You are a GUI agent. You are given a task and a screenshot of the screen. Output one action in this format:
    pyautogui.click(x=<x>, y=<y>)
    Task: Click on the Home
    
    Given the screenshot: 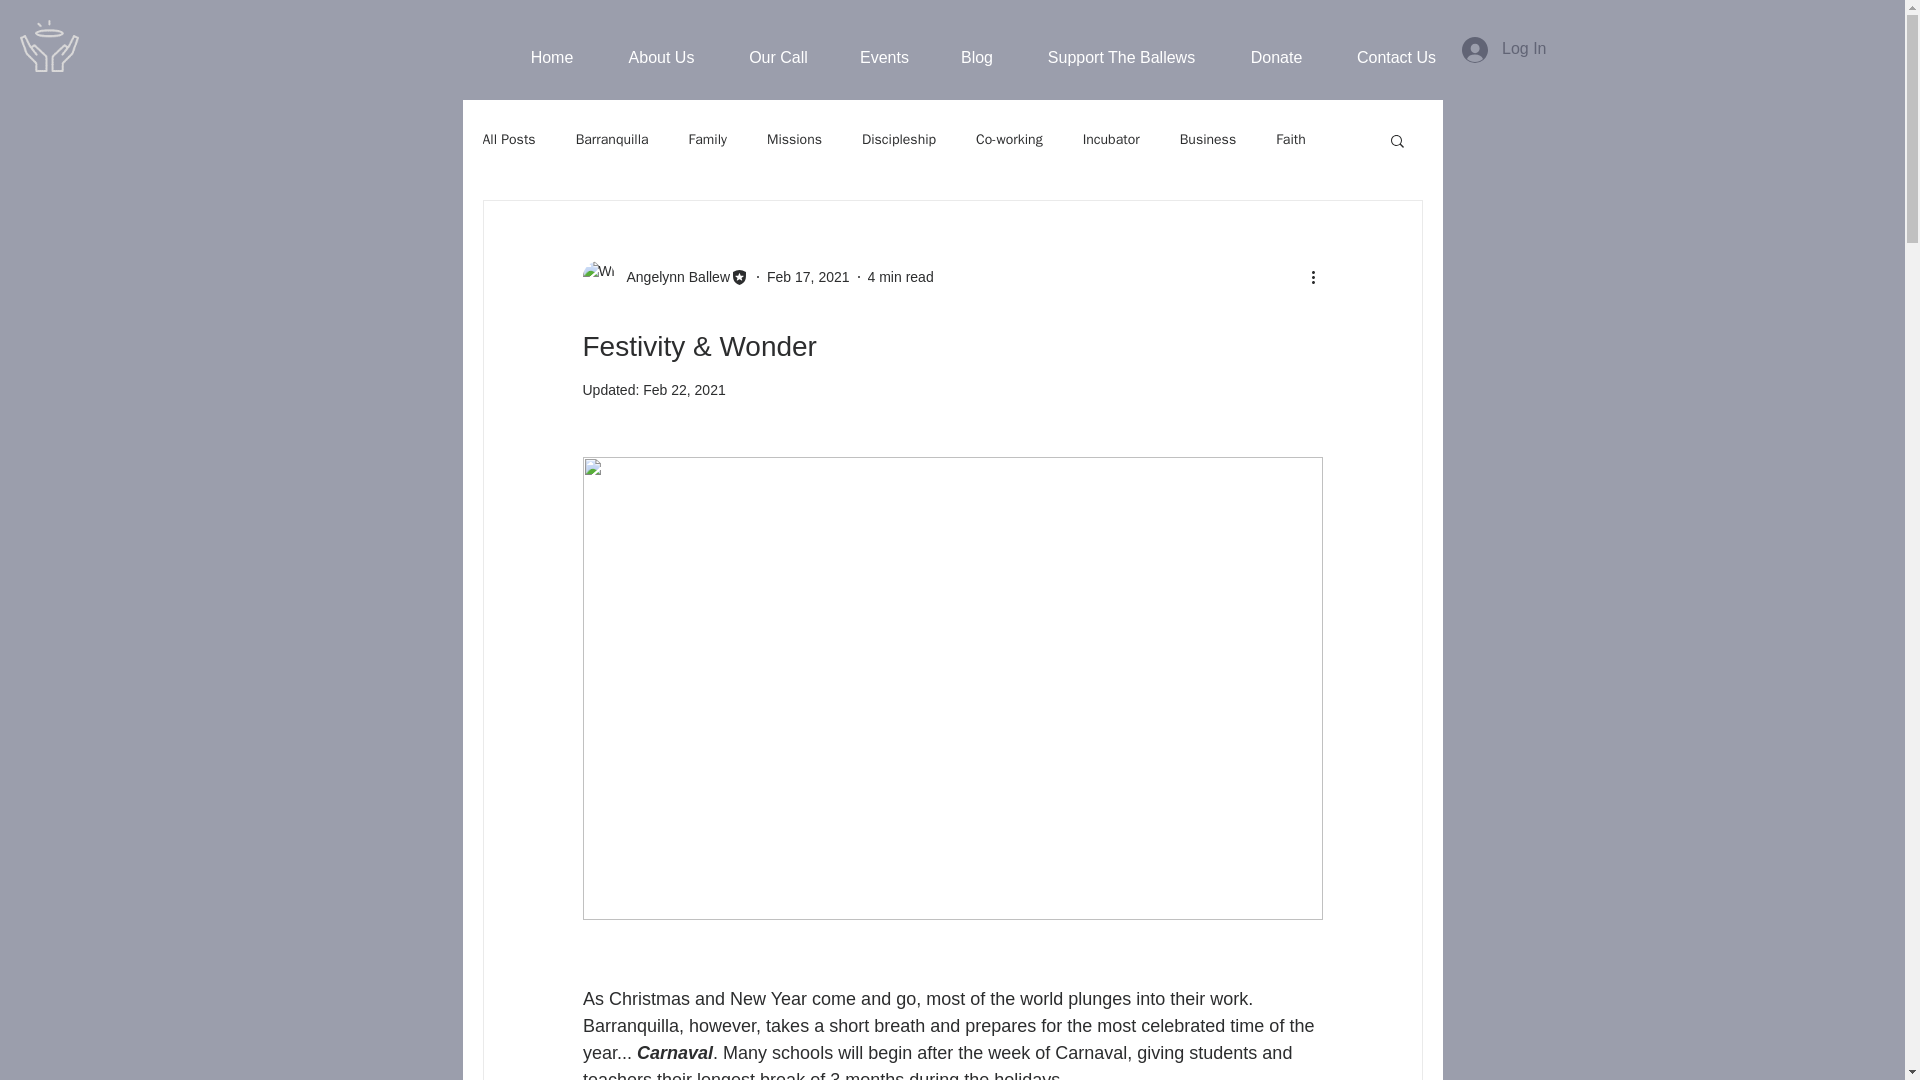 What is the action you would take?
    pyautogui.click(x=552, y=58)
    